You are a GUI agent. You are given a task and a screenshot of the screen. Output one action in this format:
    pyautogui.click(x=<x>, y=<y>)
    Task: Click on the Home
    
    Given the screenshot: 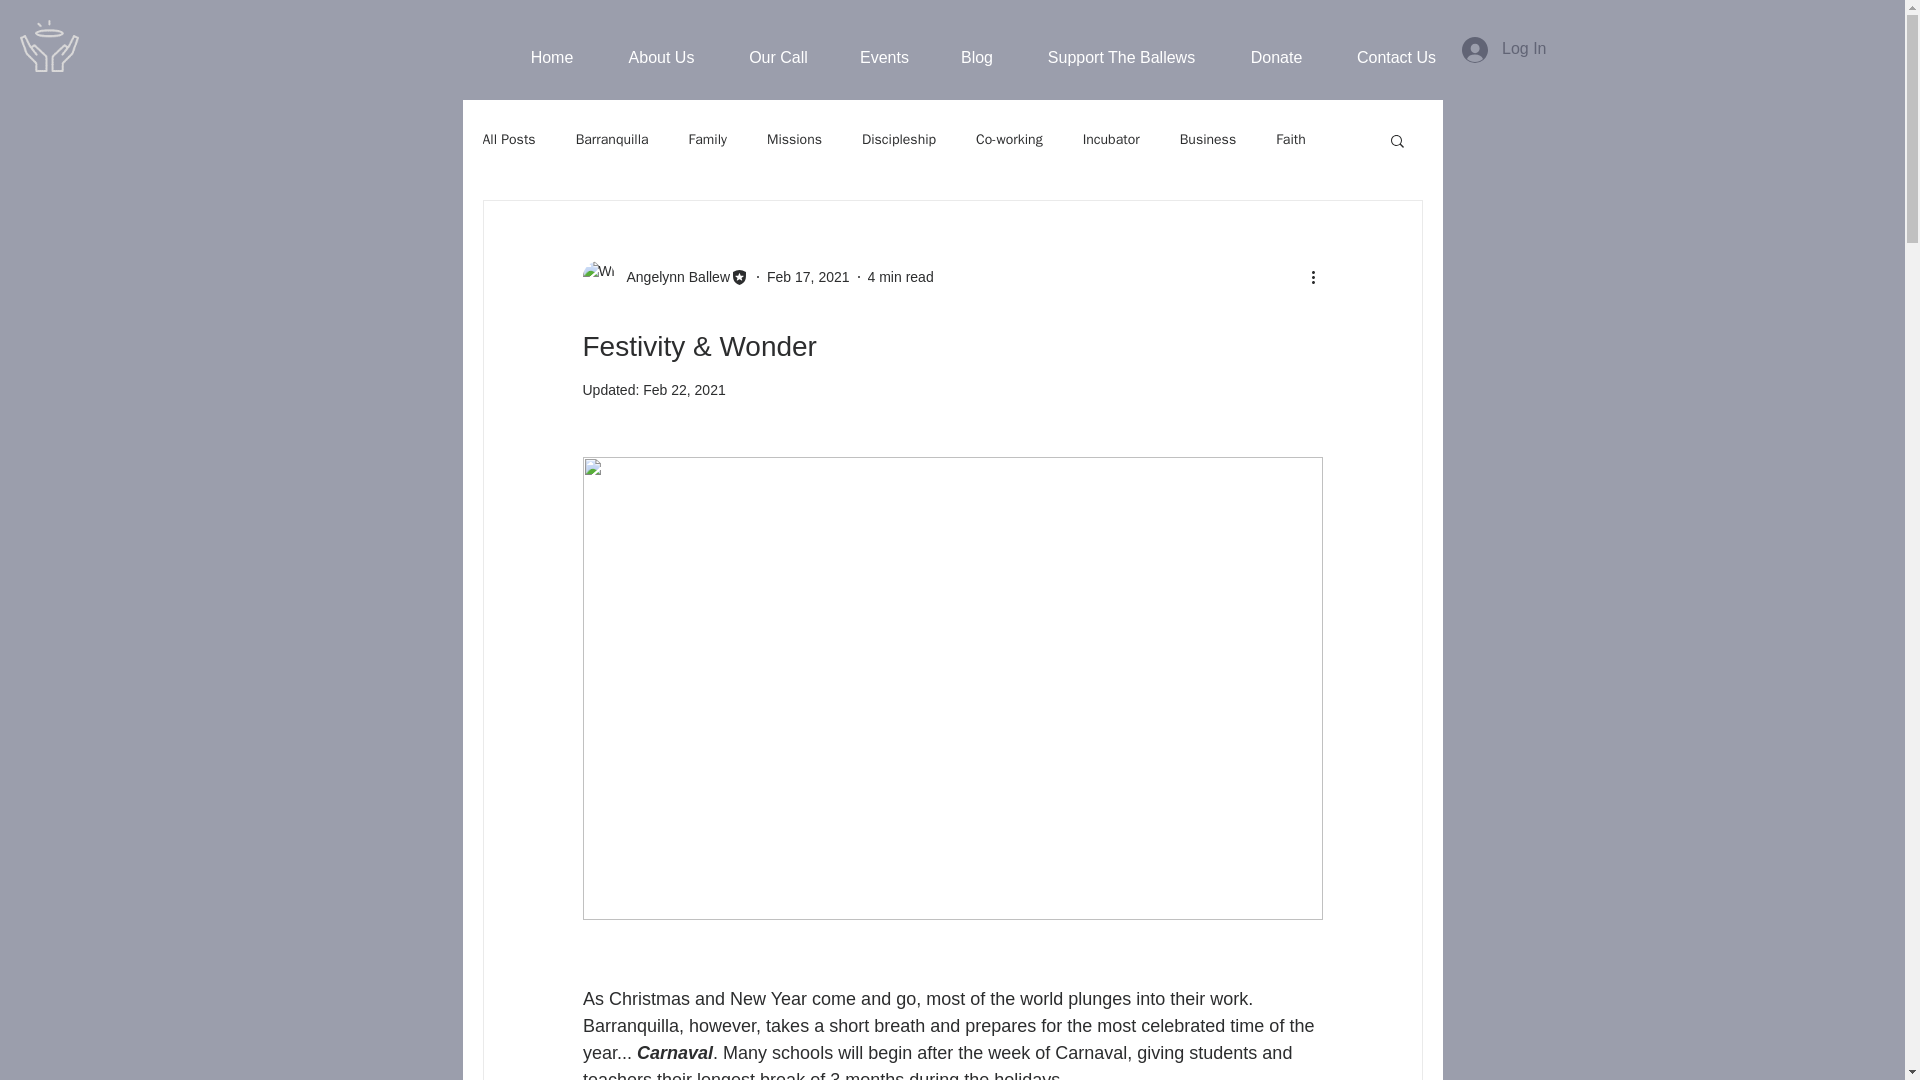 What is the action you would take?
    pyautogui.click(x=552, y=58)
    